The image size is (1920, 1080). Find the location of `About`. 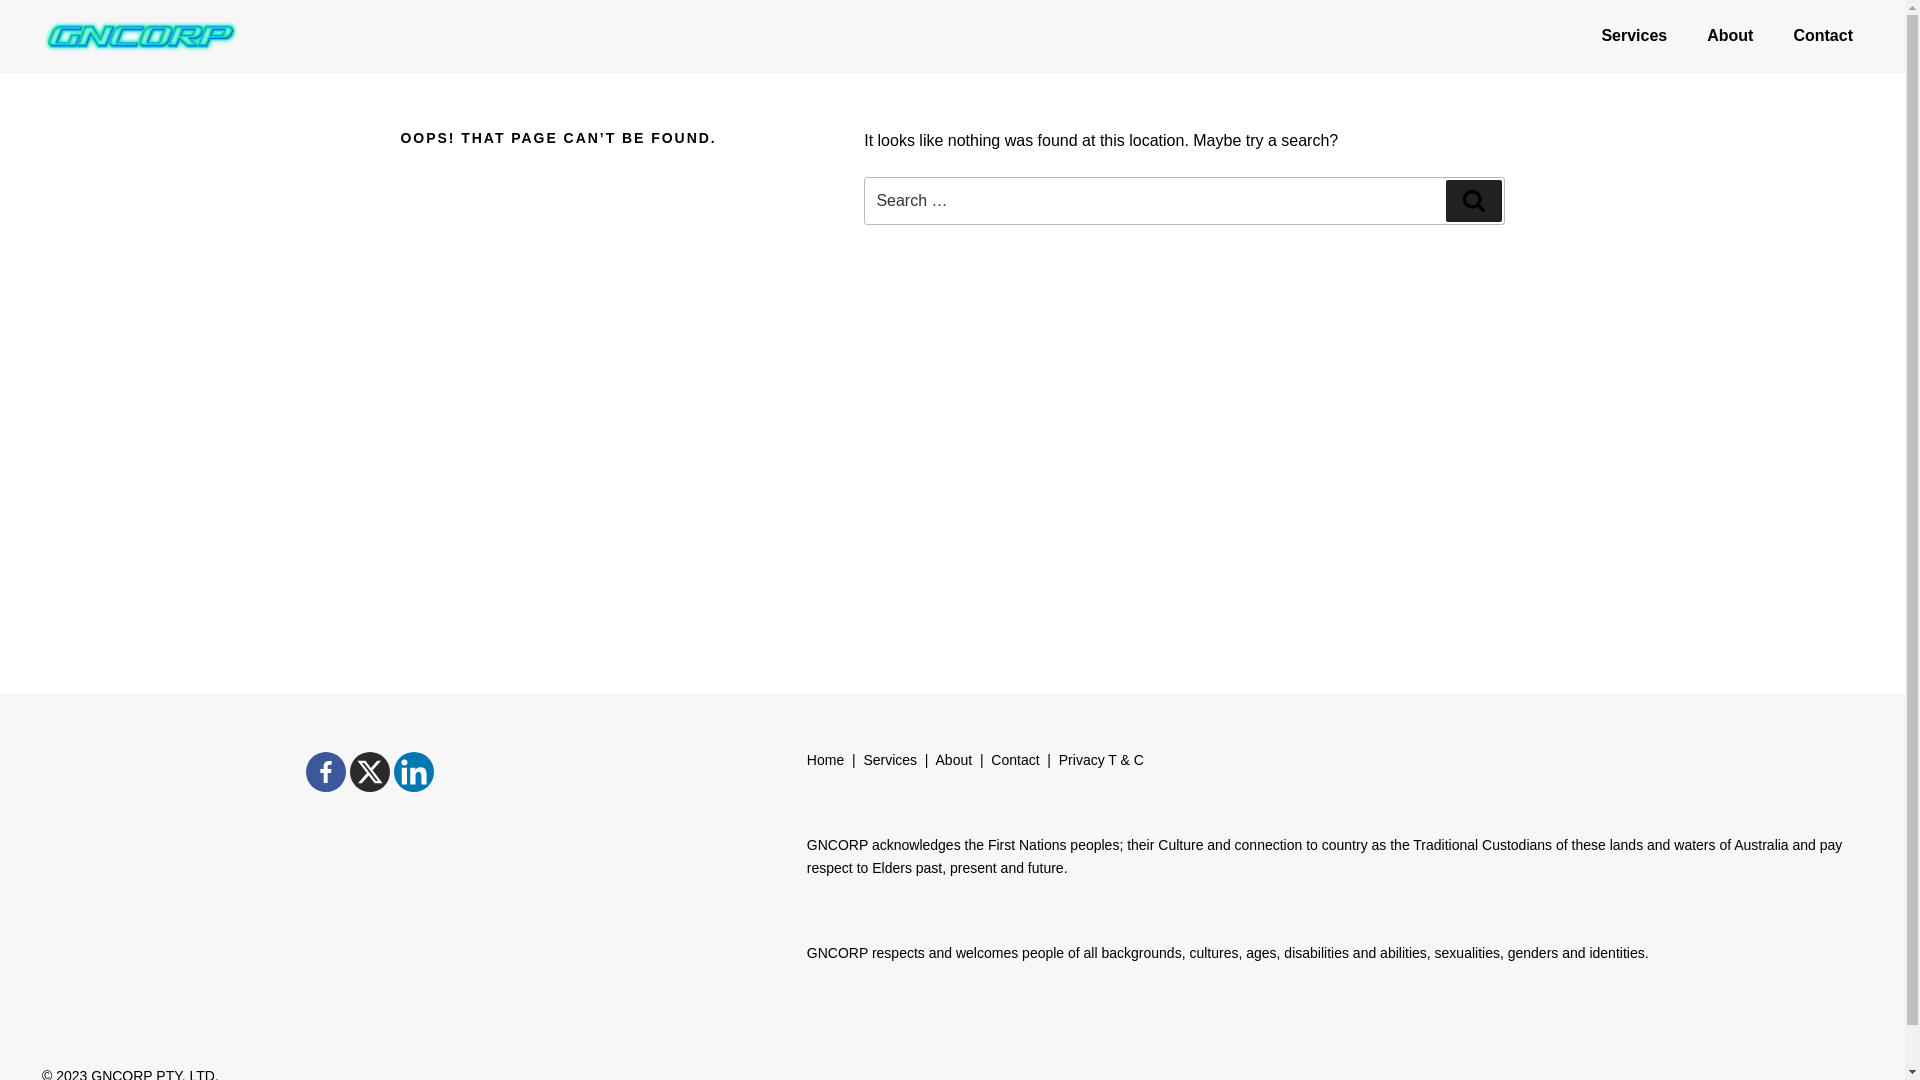

About is located at coordinates (954, 760).